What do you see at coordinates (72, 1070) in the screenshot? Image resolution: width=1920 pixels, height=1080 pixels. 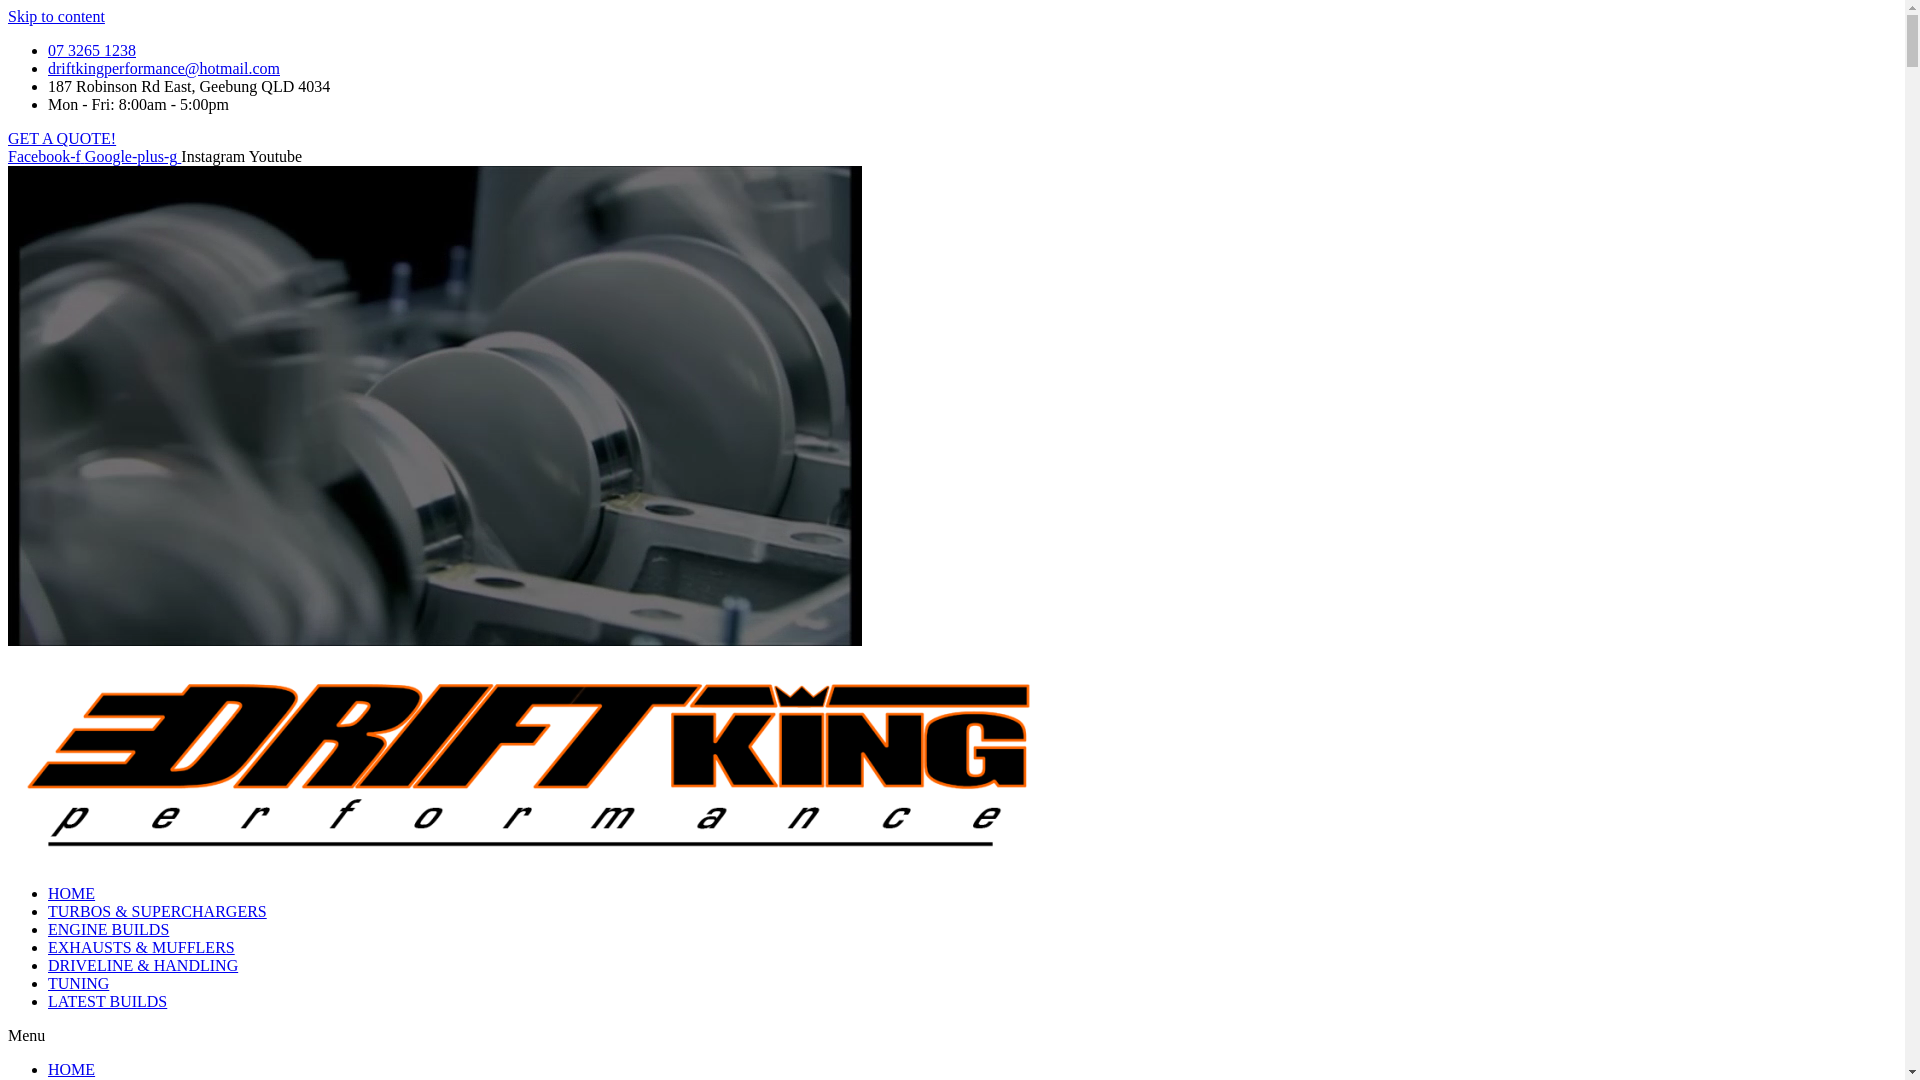 I see `HOME` at bounding box center [72, 1070].